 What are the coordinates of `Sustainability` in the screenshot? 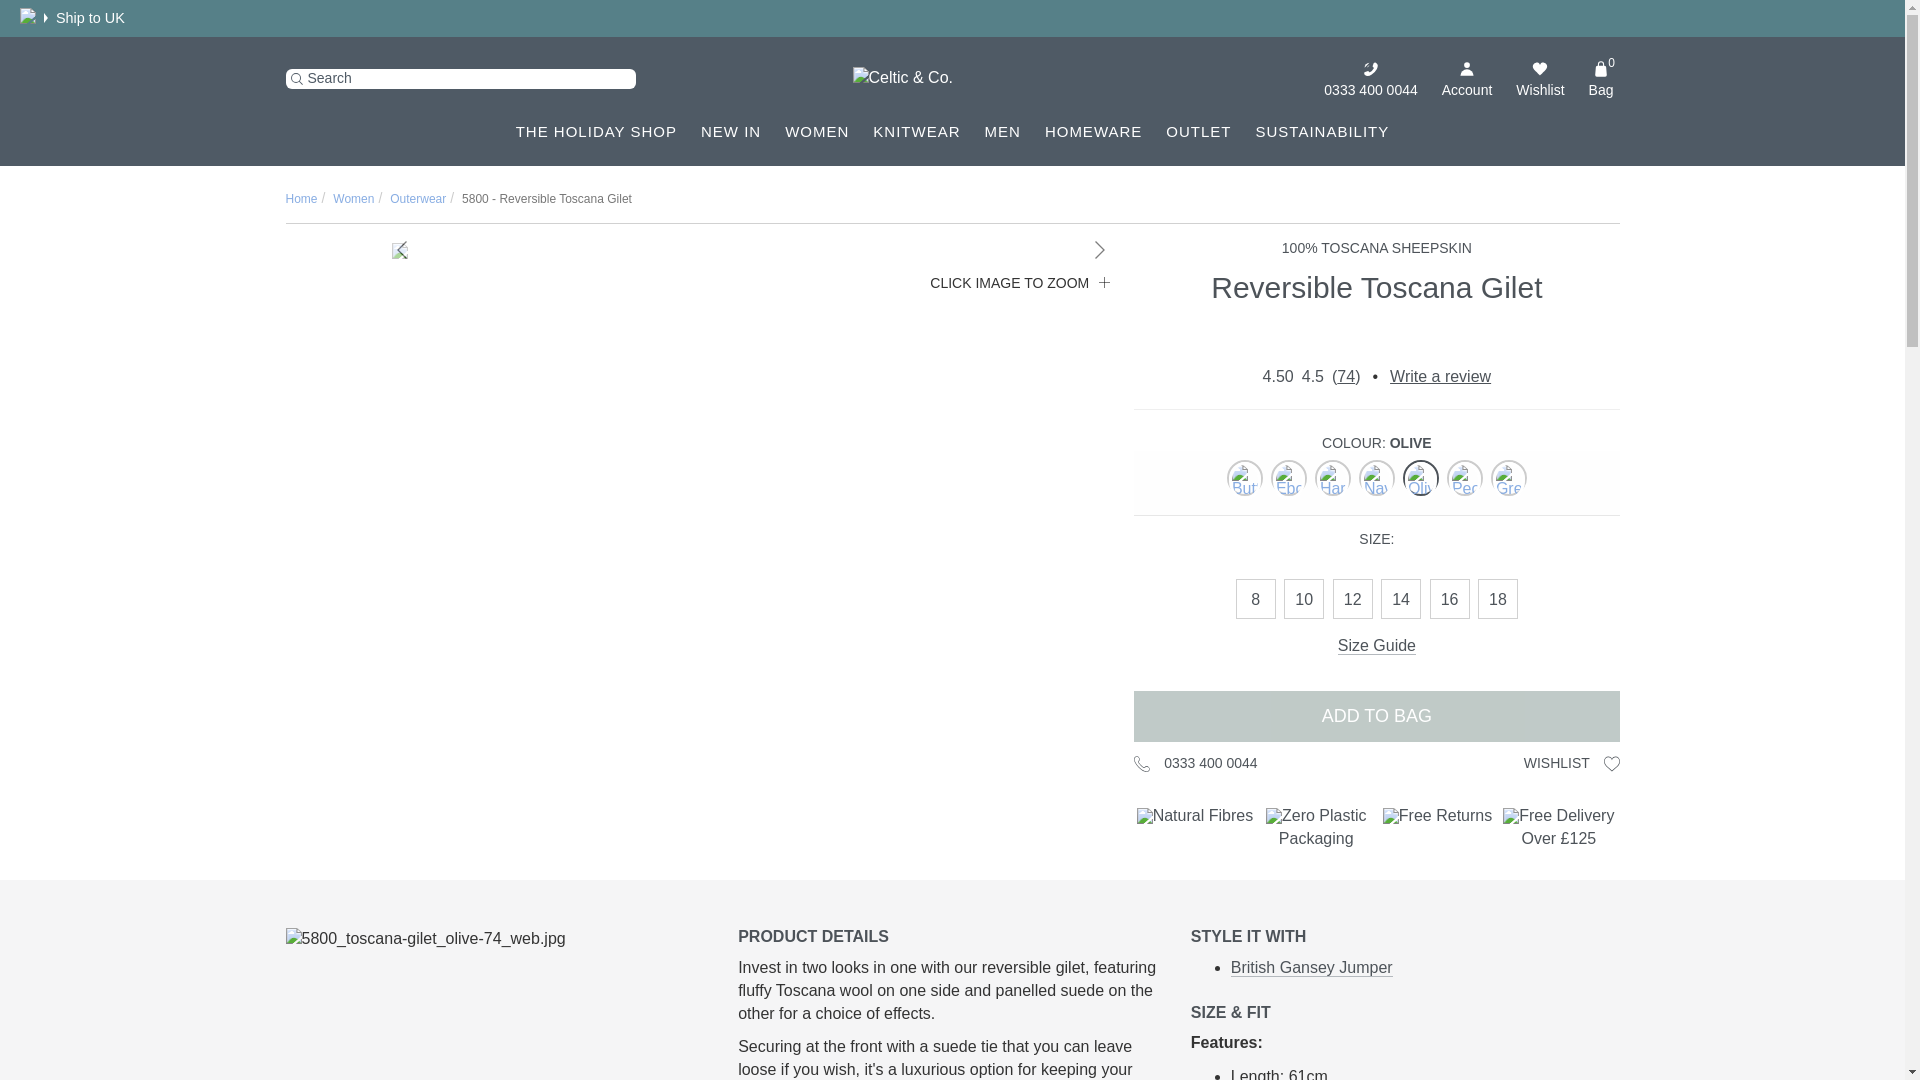 It's located at (1322, 130).